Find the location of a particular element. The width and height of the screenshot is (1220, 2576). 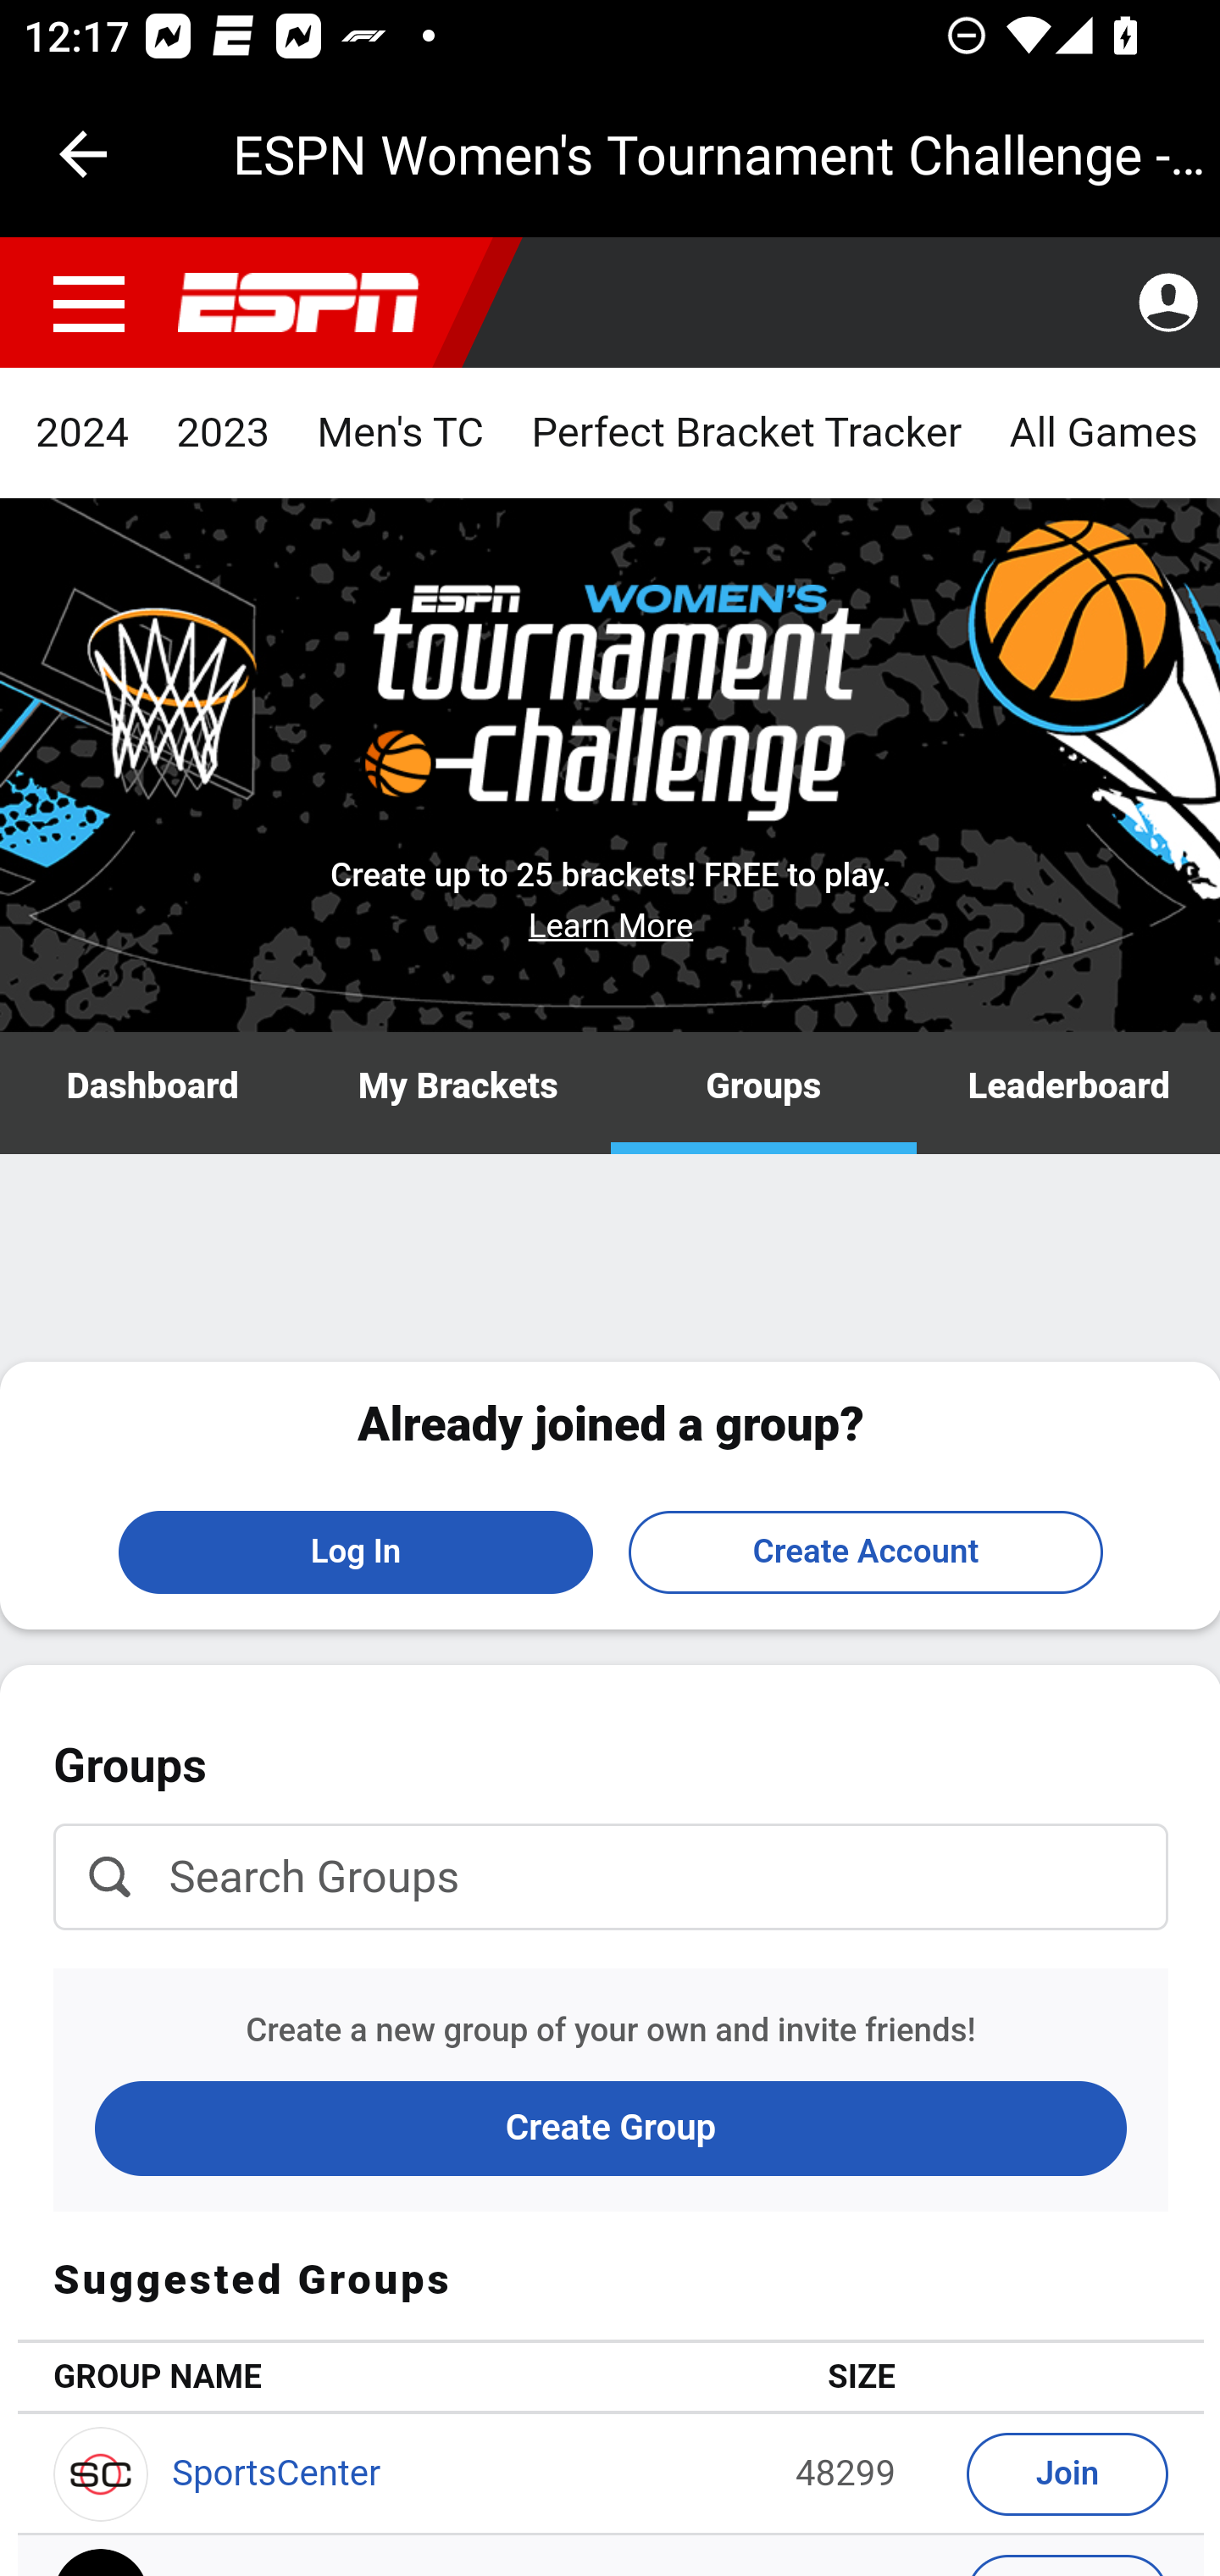

Learn More is located at coordinates (612, 925).